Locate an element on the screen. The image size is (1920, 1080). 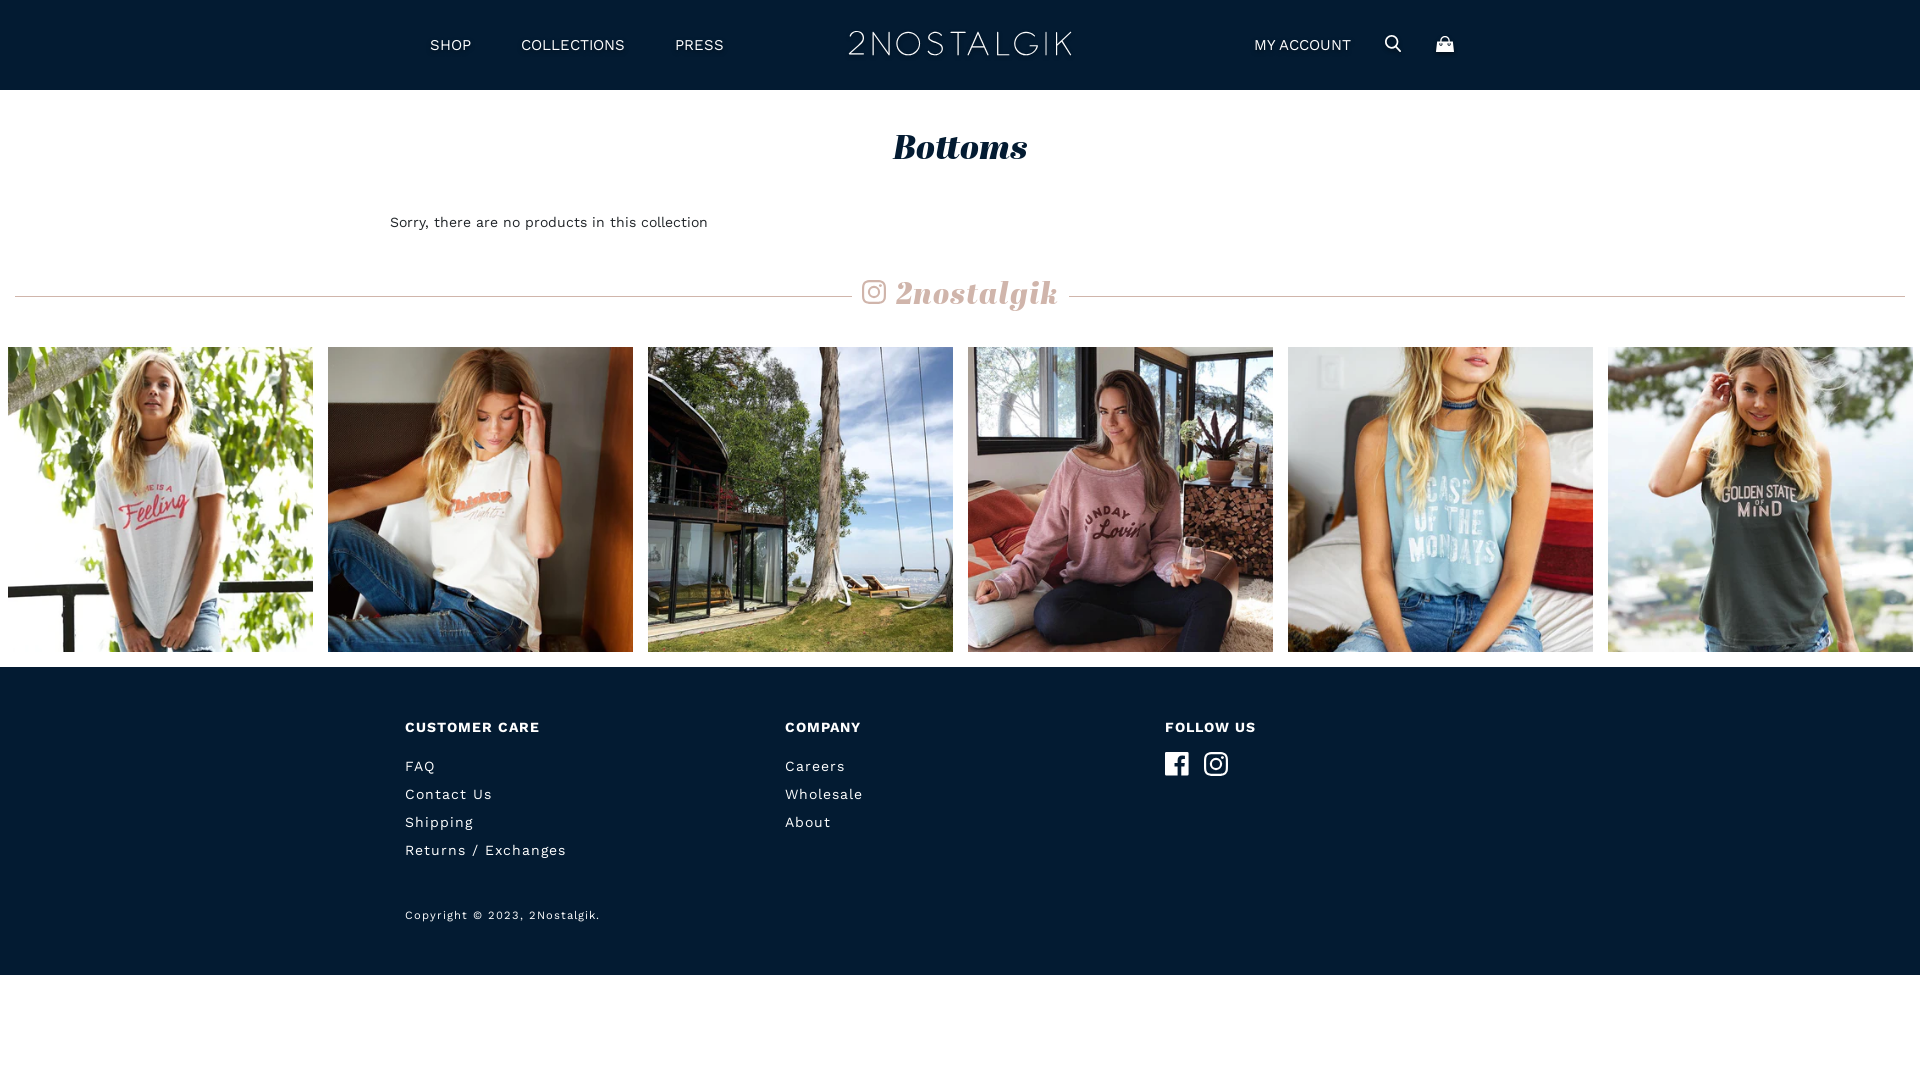
FAQ is located at coordinates (420, 766).